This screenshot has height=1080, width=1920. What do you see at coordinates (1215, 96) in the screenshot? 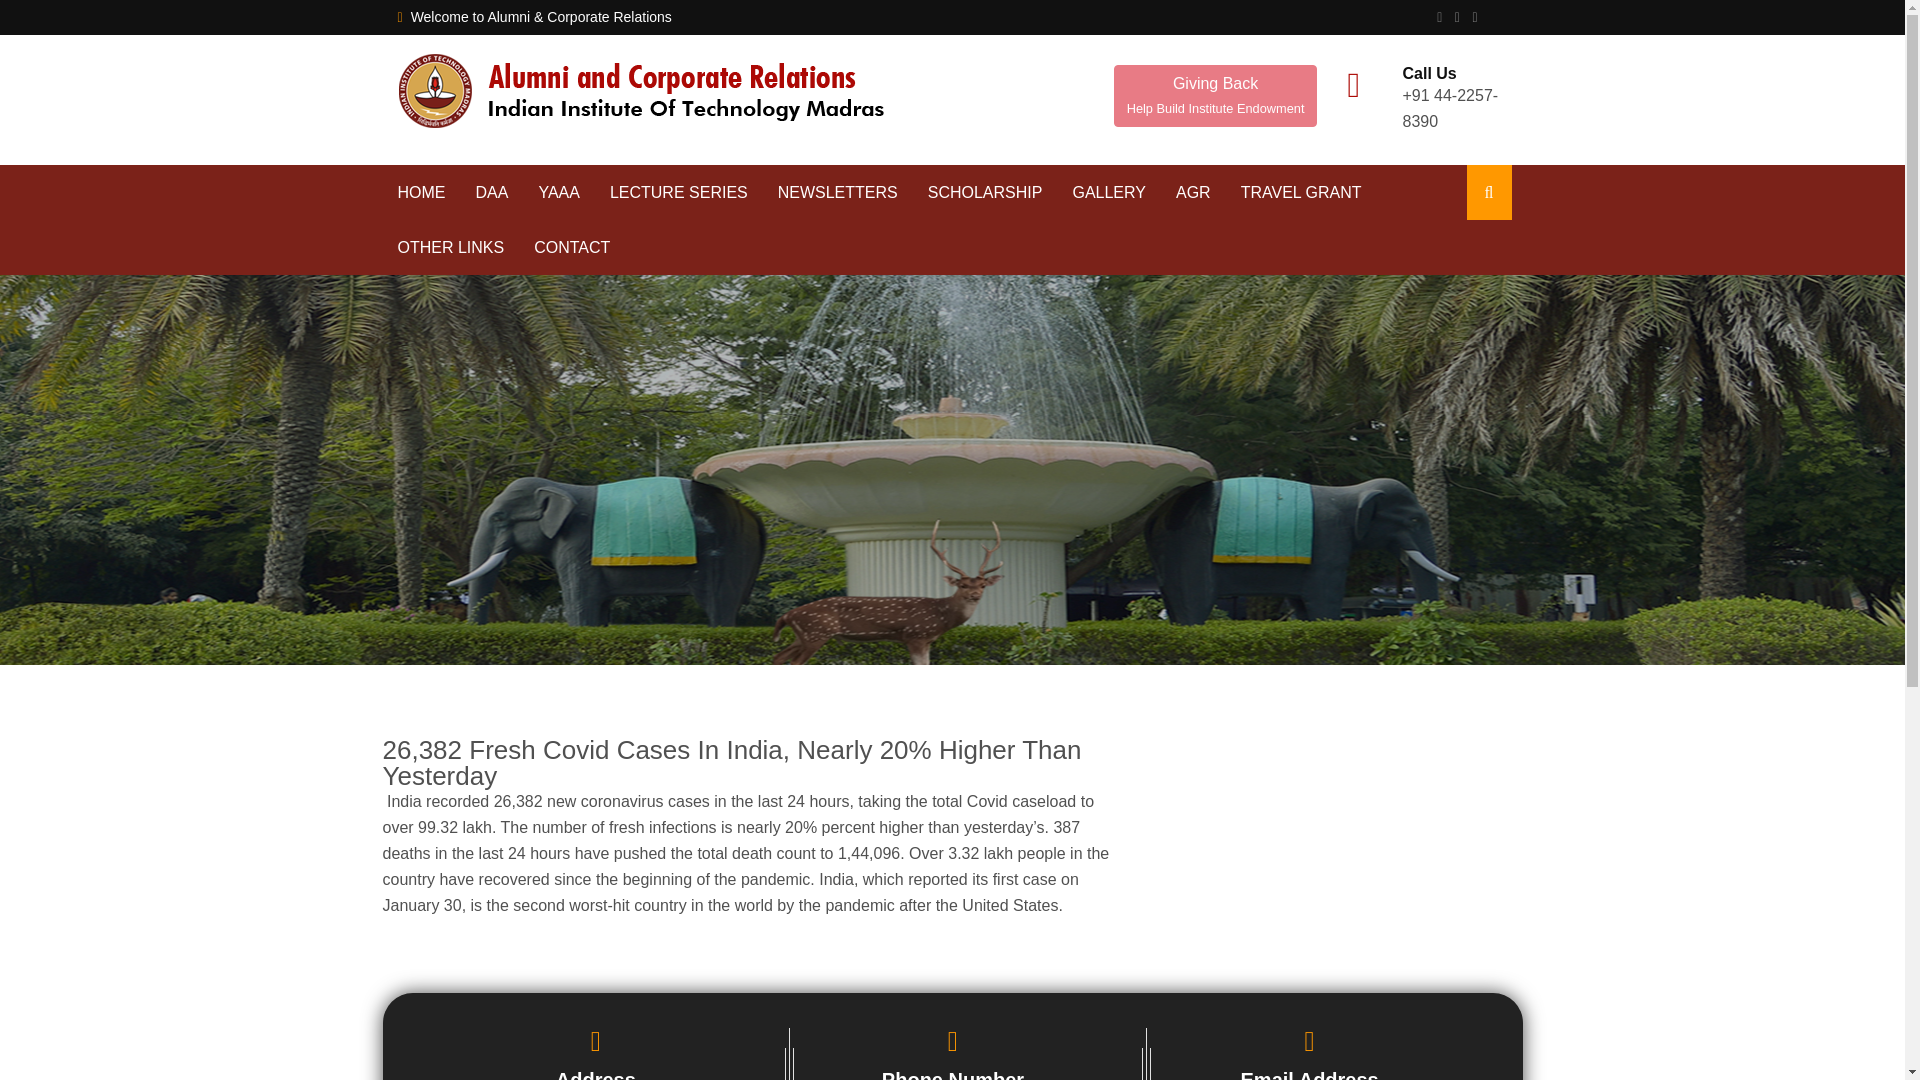
I see `GALLERY` at bounding box center [1215, 96].